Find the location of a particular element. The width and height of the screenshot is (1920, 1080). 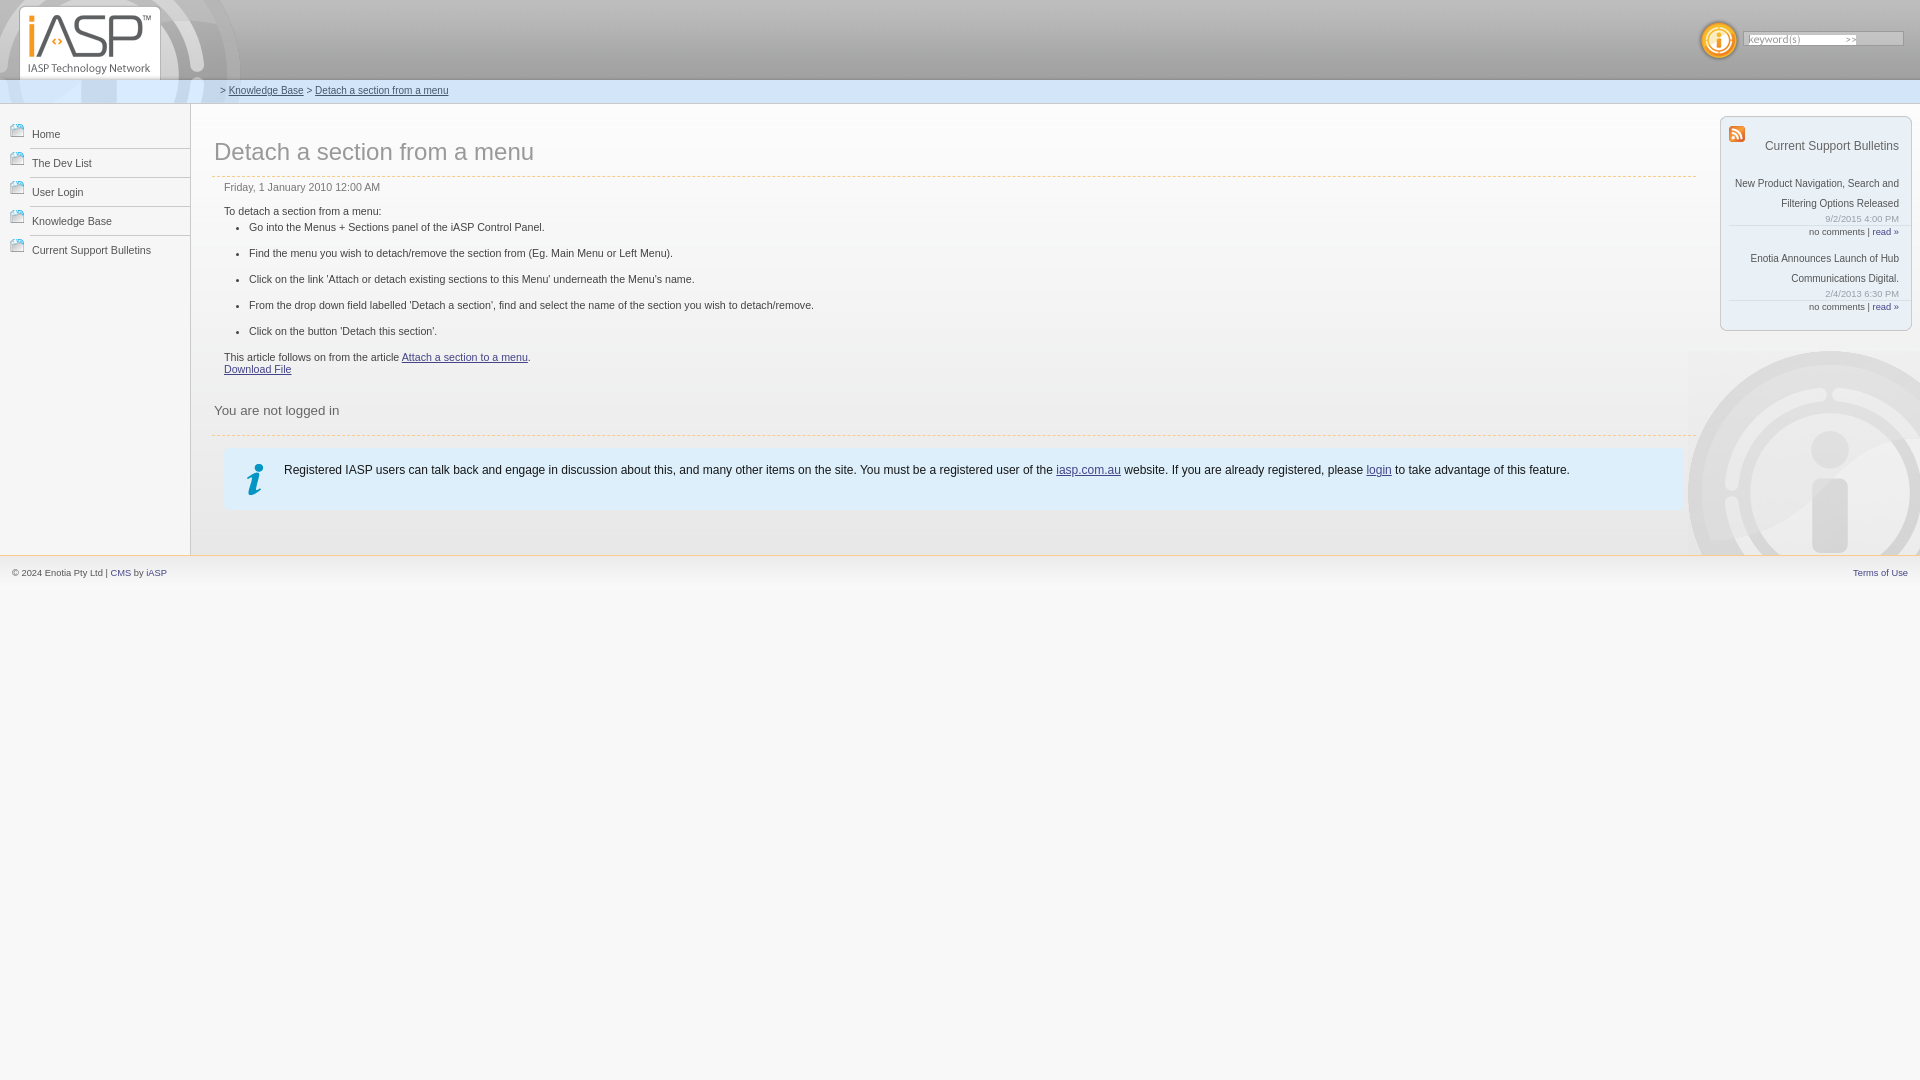

Download File is located at coordinates (258, 368).